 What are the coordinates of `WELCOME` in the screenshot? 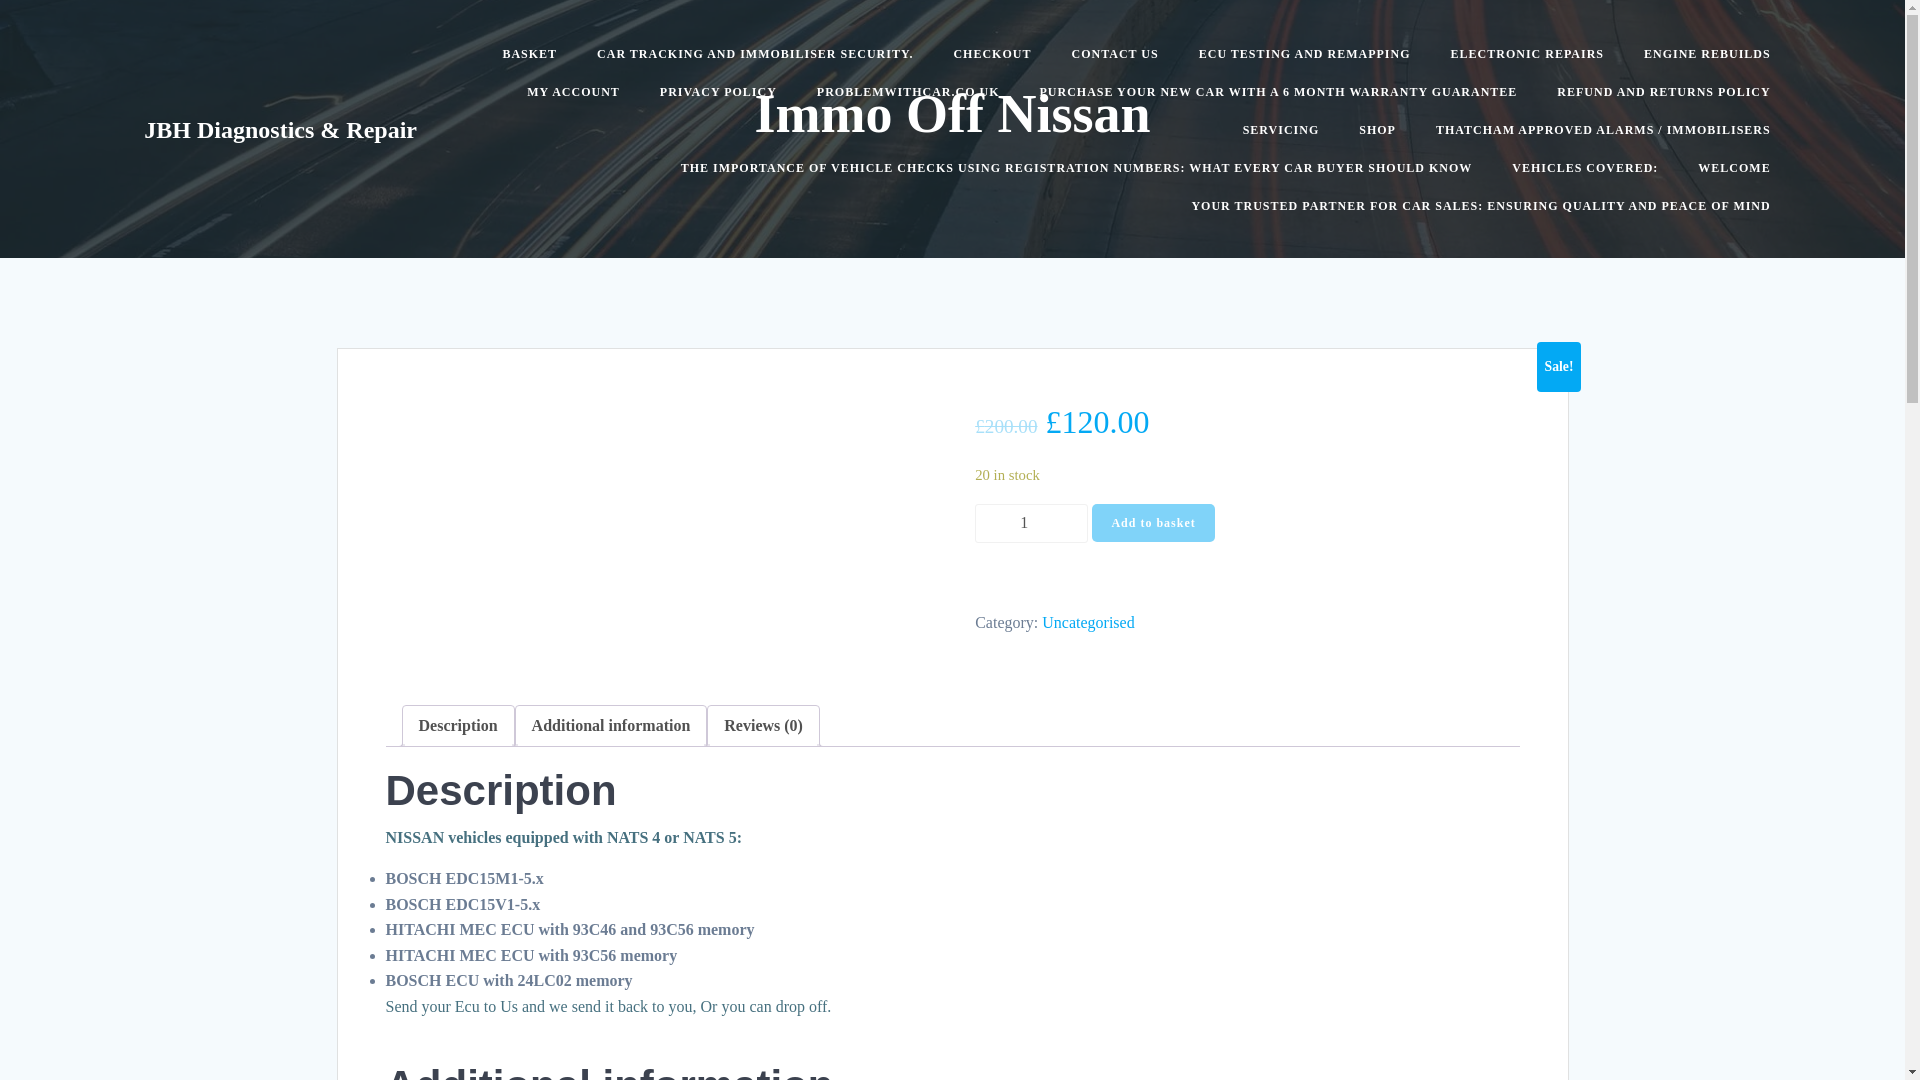 It's located at (1734, 168).